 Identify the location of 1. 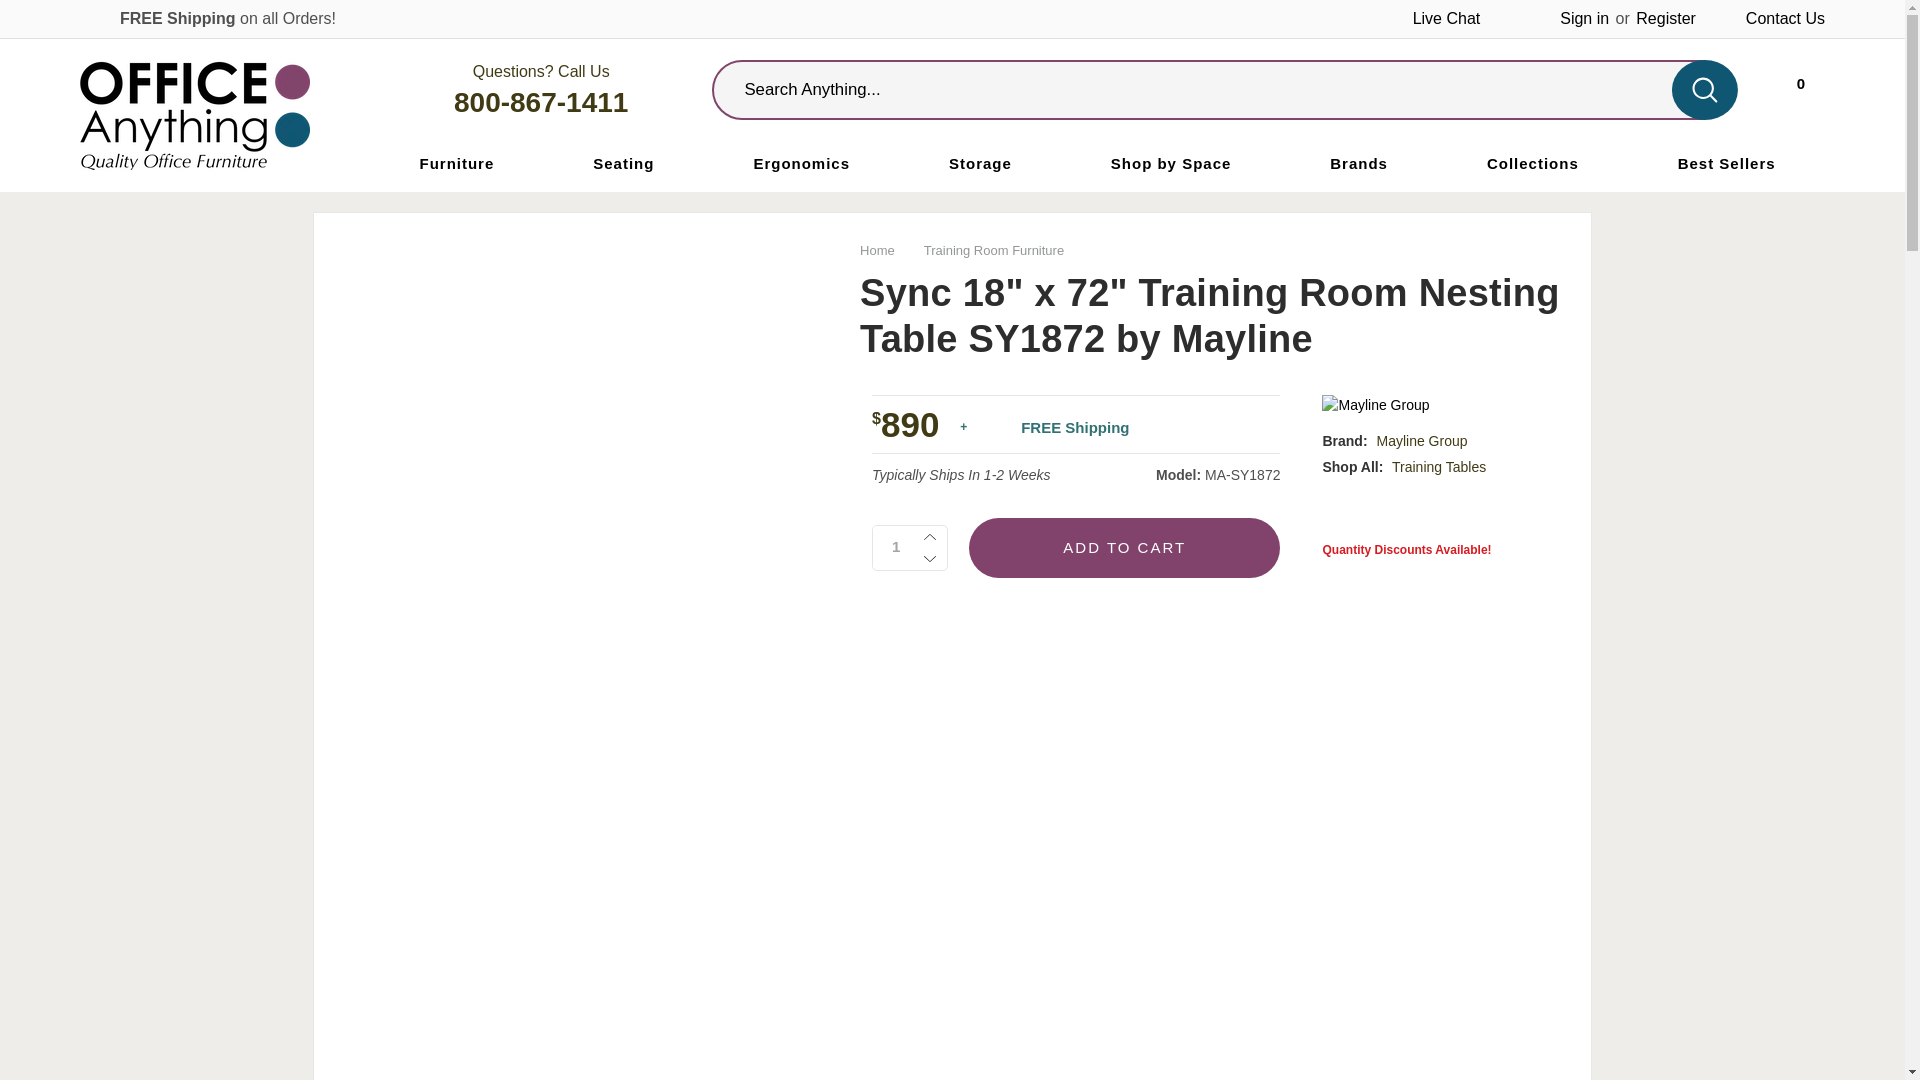
(456, 164).